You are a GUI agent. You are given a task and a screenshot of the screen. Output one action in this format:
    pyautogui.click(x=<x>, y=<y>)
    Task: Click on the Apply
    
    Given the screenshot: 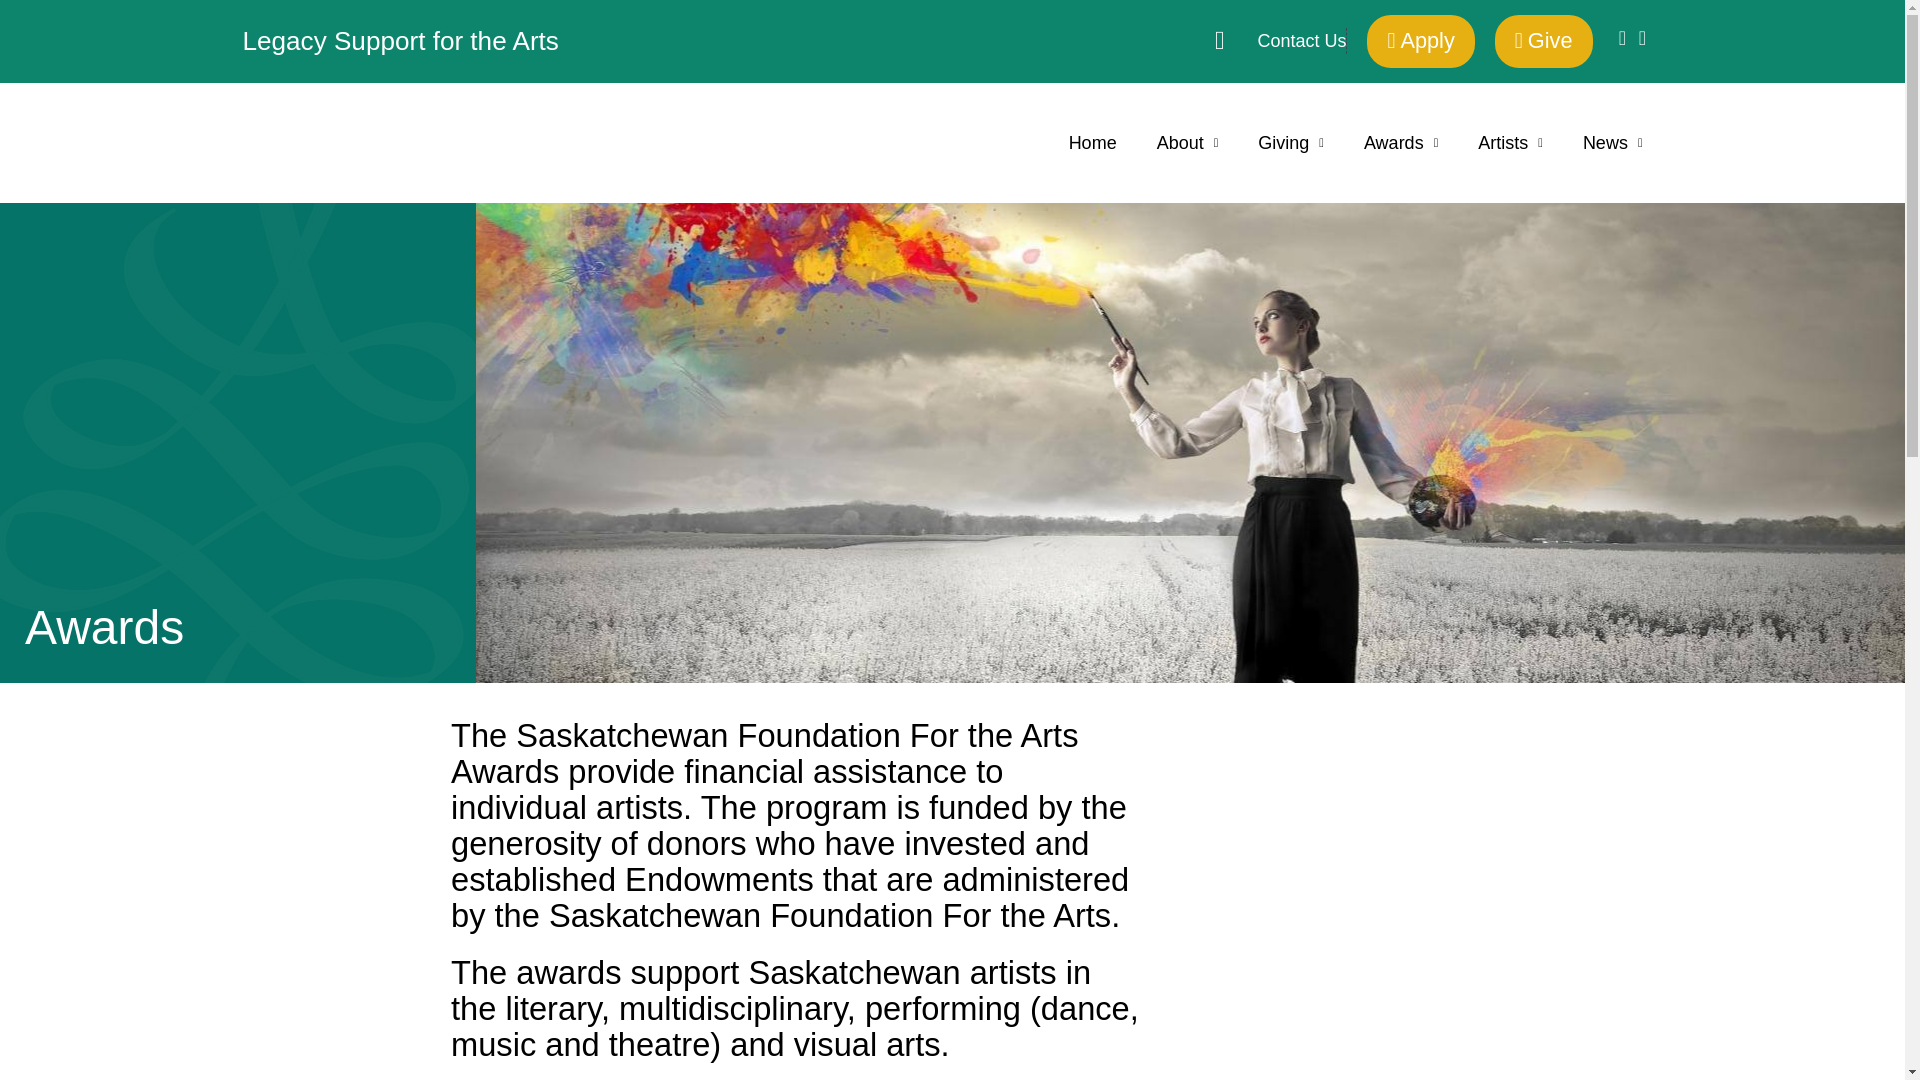 What is the action you would take?
    pyautogui.click(x=1420, y=42)
    